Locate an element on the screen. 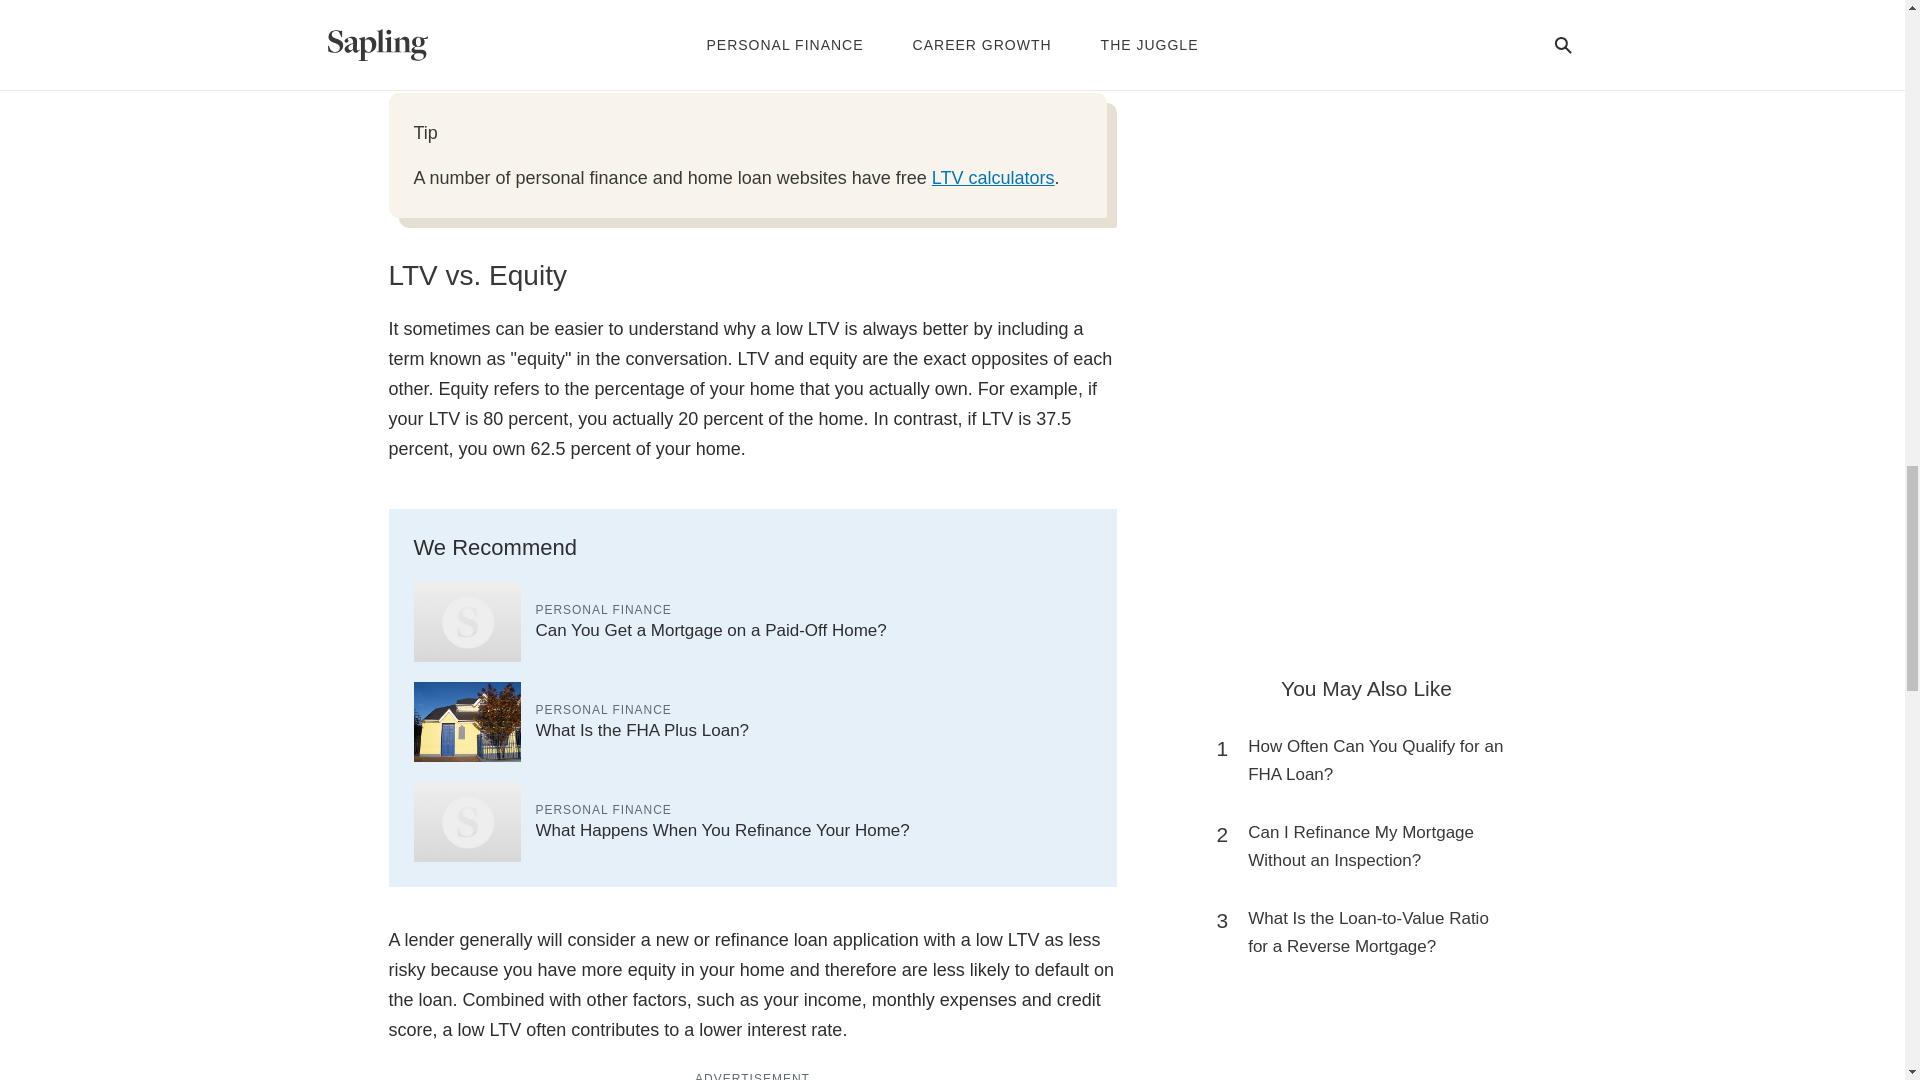 This screenshot has height=1080, width=1920. How Often Can You Qualify for an FHA Loan? is located at coordinates (1376, 761).